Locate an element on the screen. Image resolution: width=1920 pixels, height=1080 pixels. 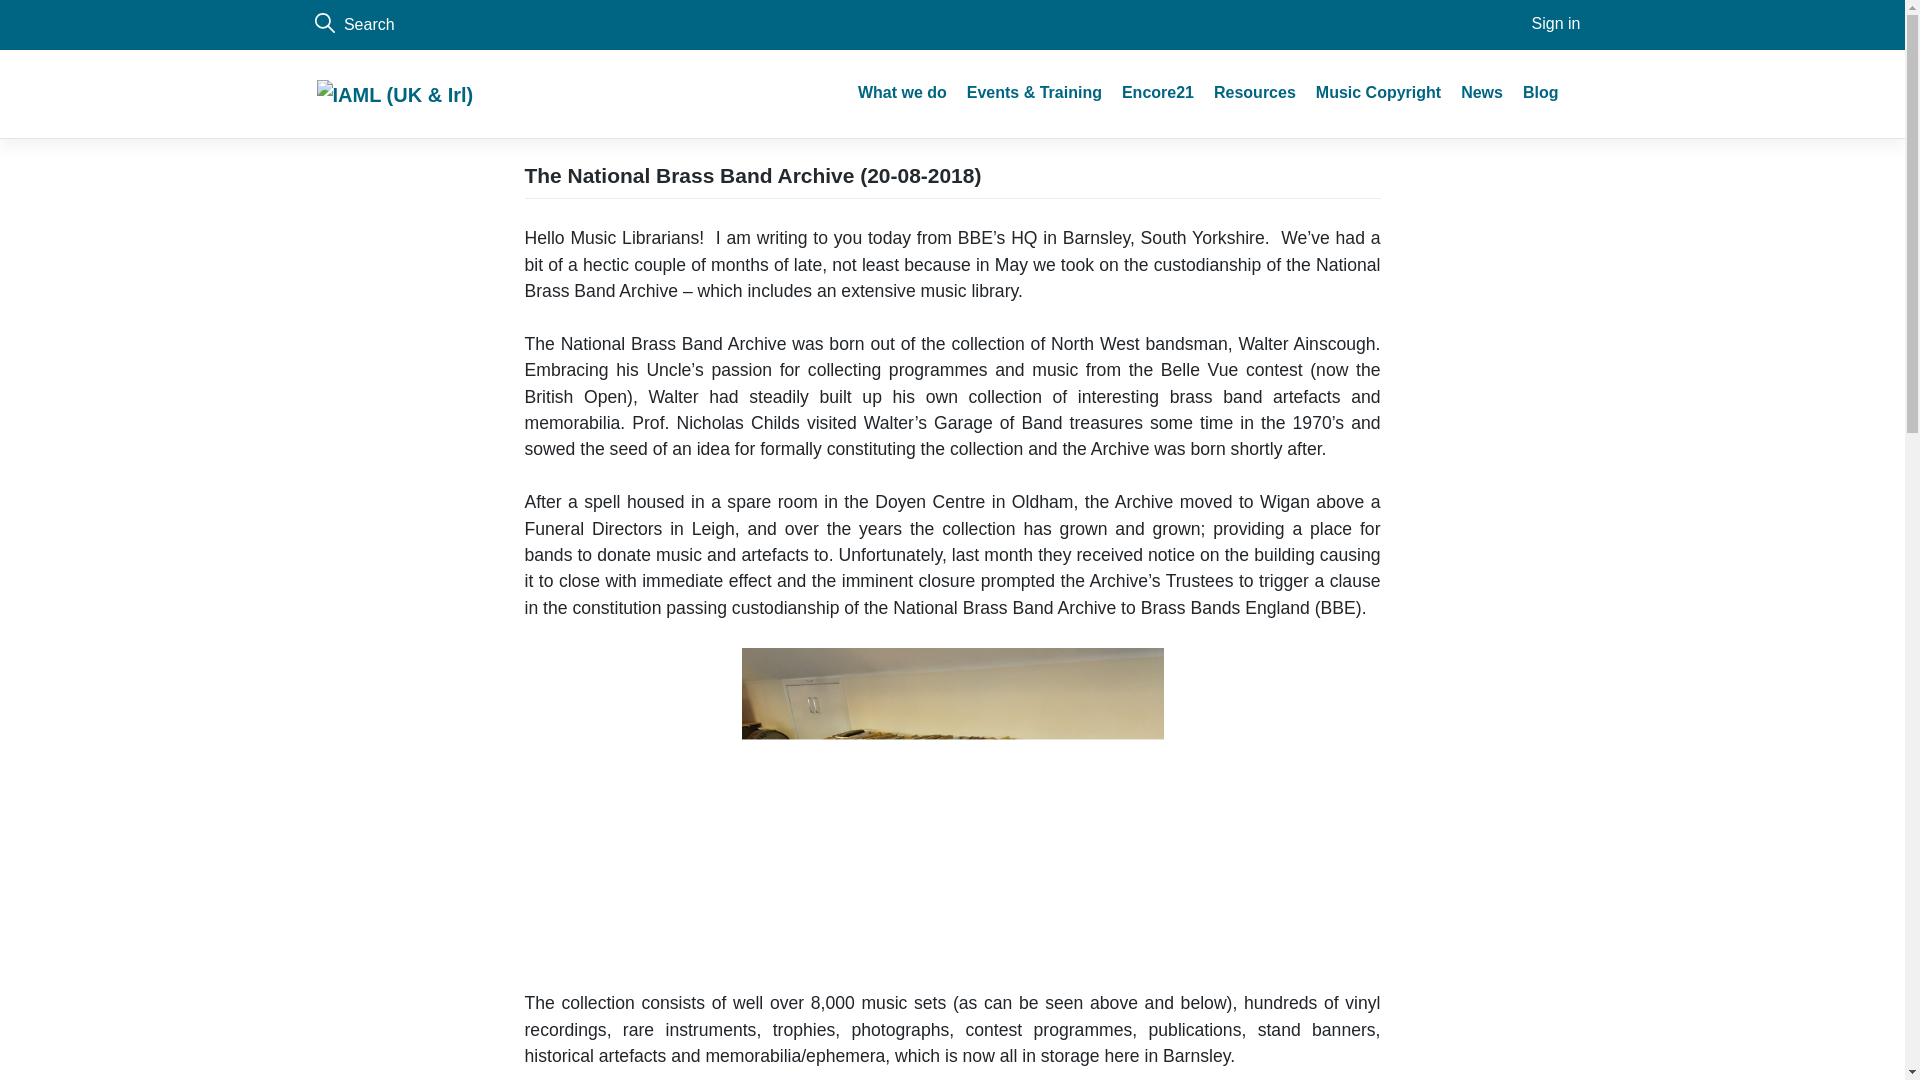
Resources is located at coordinates (1254, 93).